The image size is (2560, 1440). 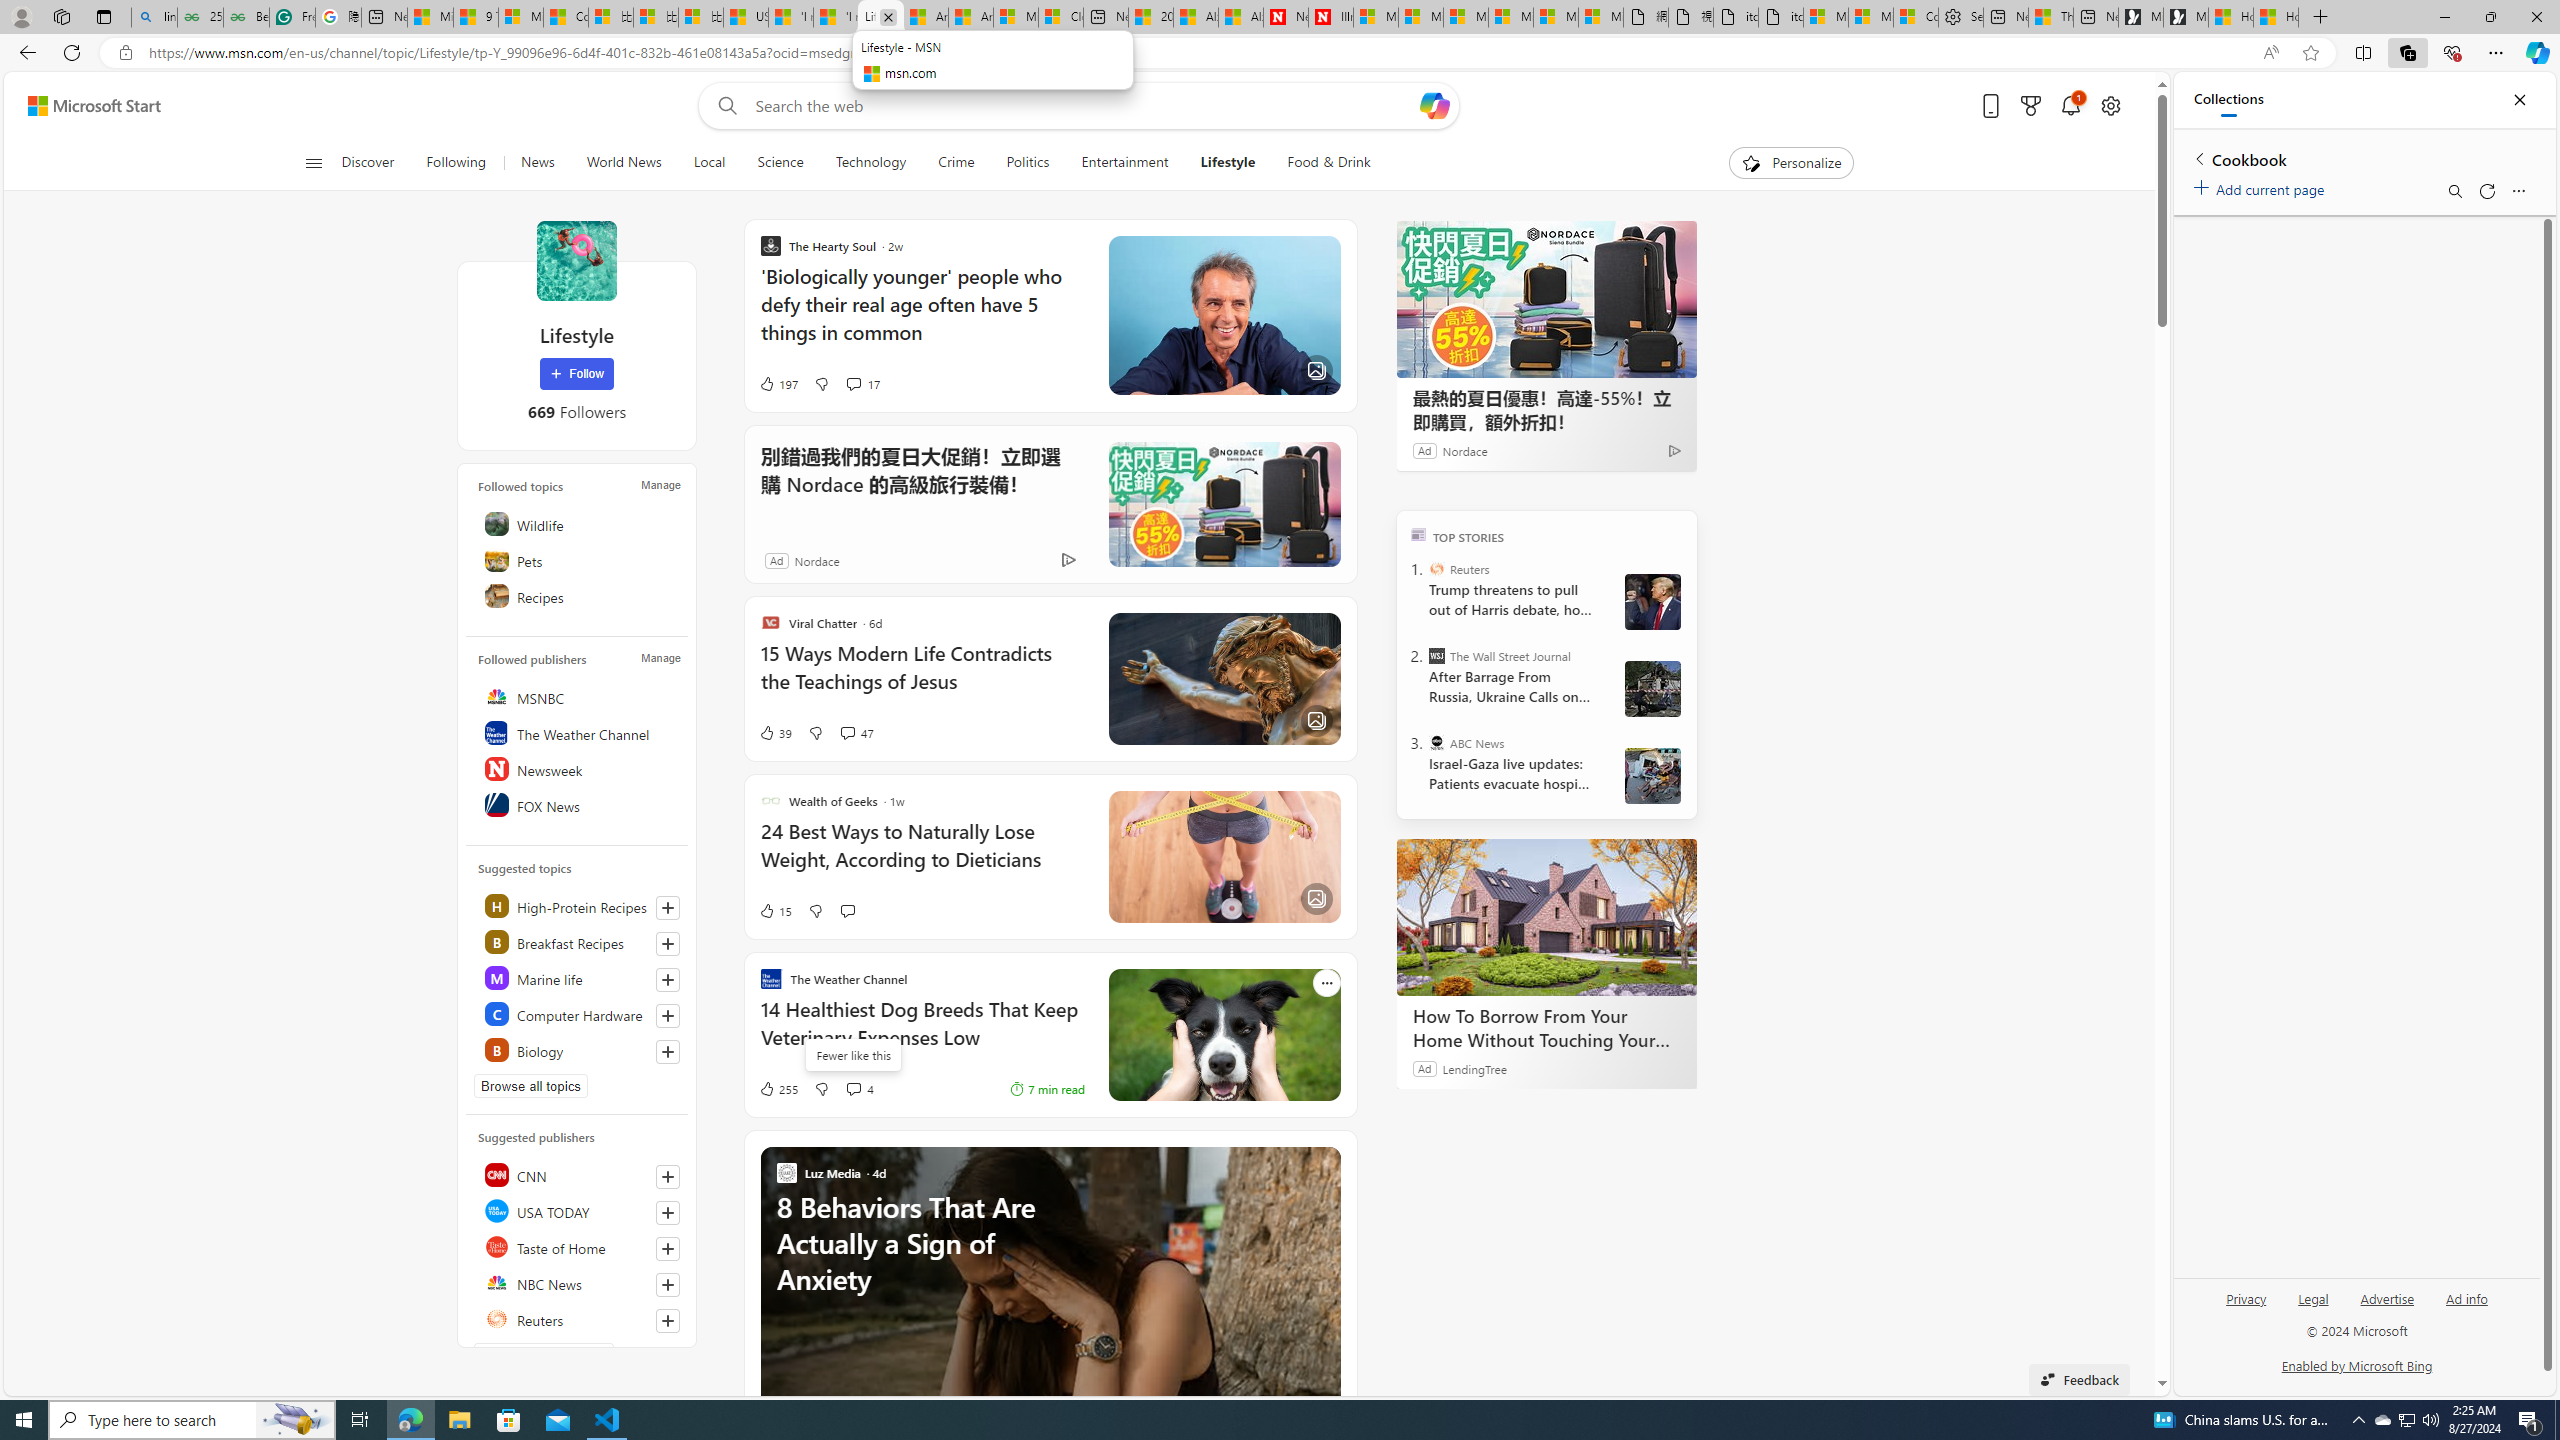 I want to click on Back to list of collections, so click(x=2198, y=158).